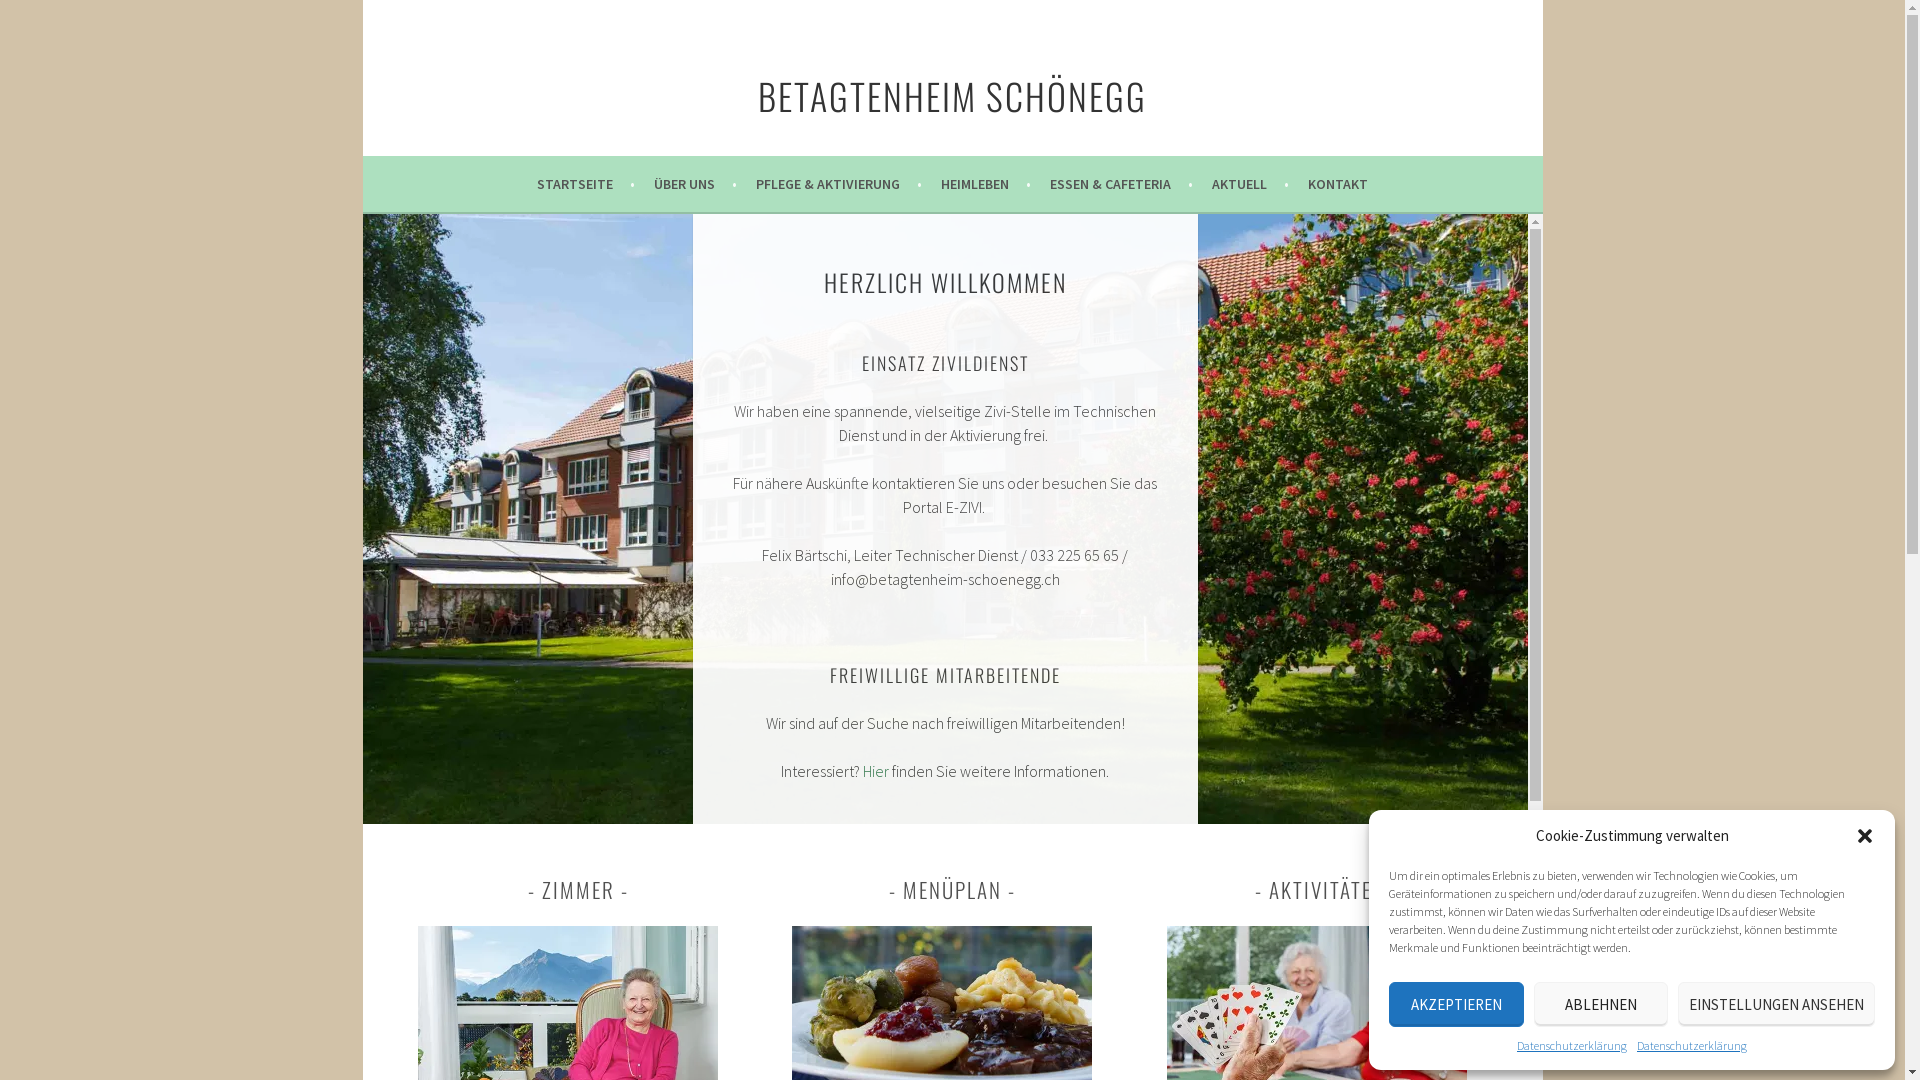 The image size is (1920, 1080). What do you see at coordinates (839, 184) in the screenshot?
I see `PFLEGE & AKTIVIERUNG` at bounding box center [839, 184].